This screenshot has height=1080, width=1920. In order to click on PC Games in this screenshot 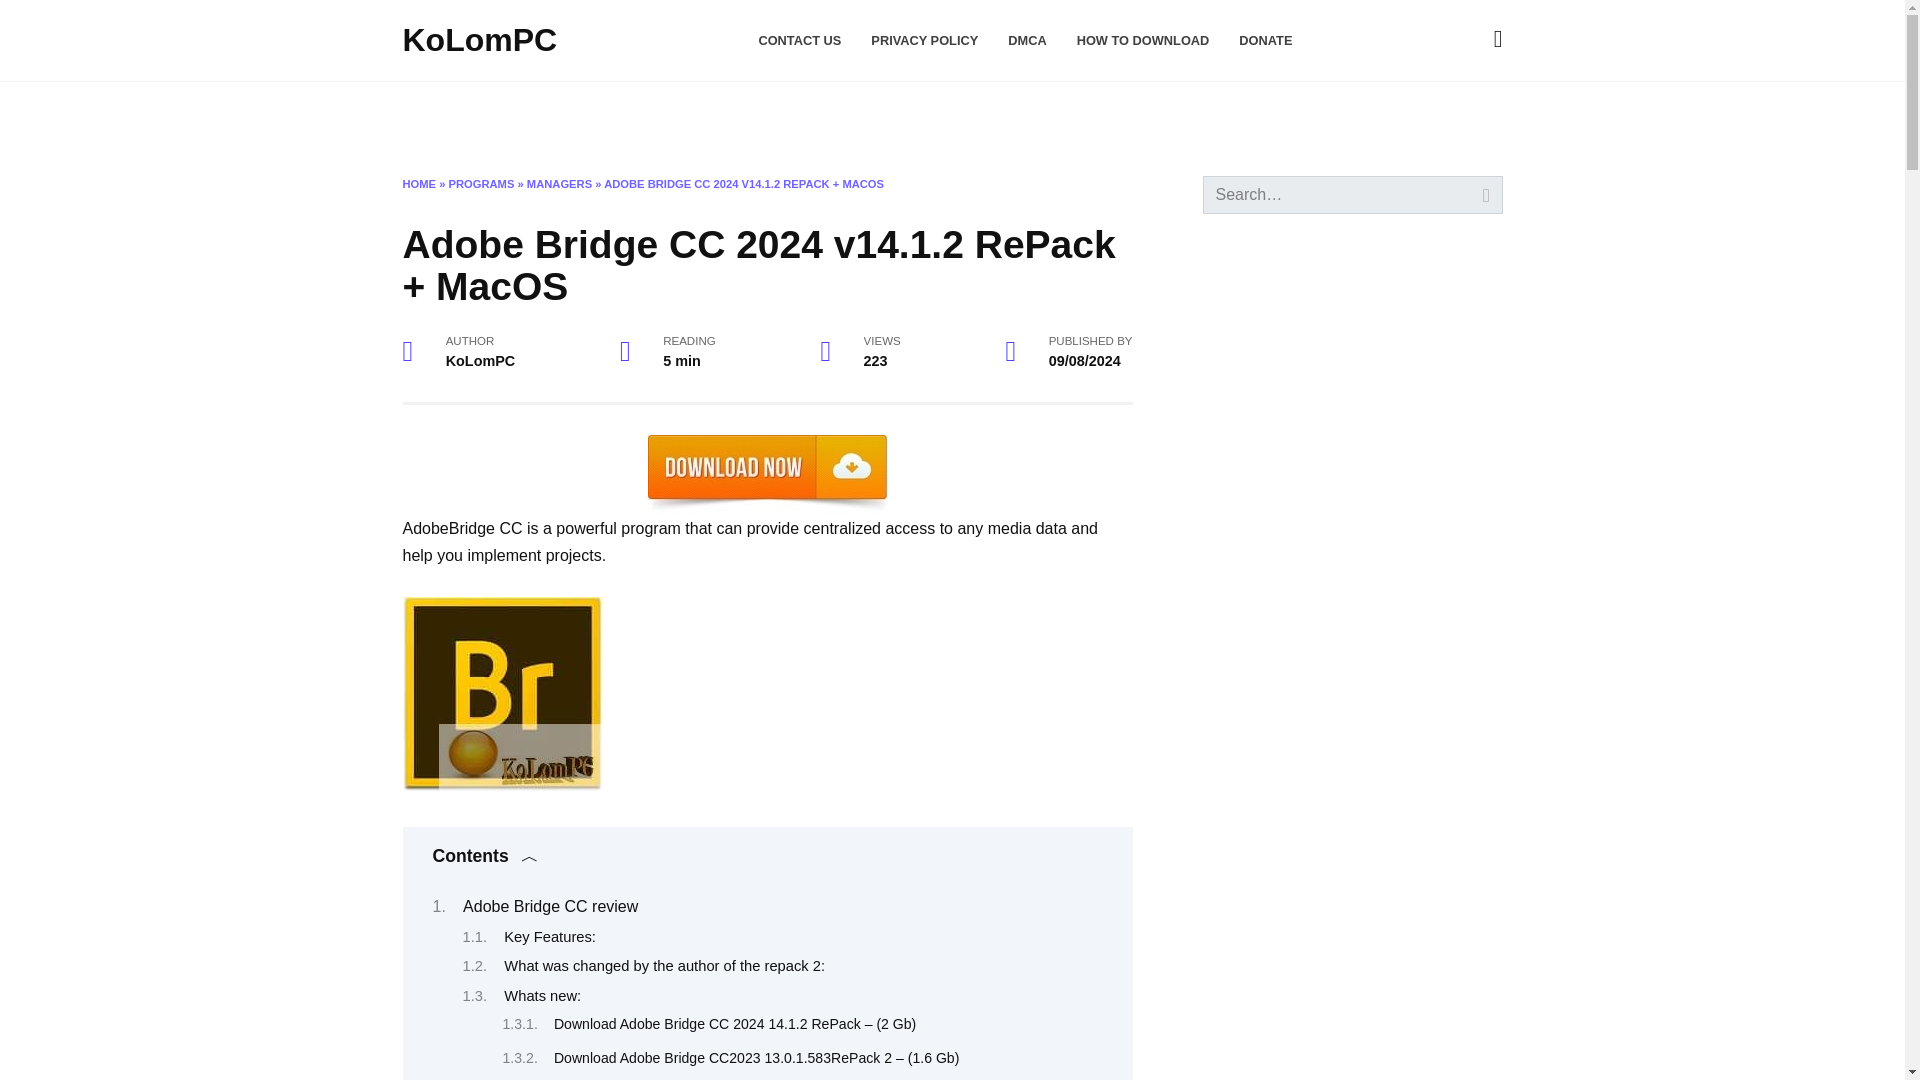, I will do `click(988, 114)`.